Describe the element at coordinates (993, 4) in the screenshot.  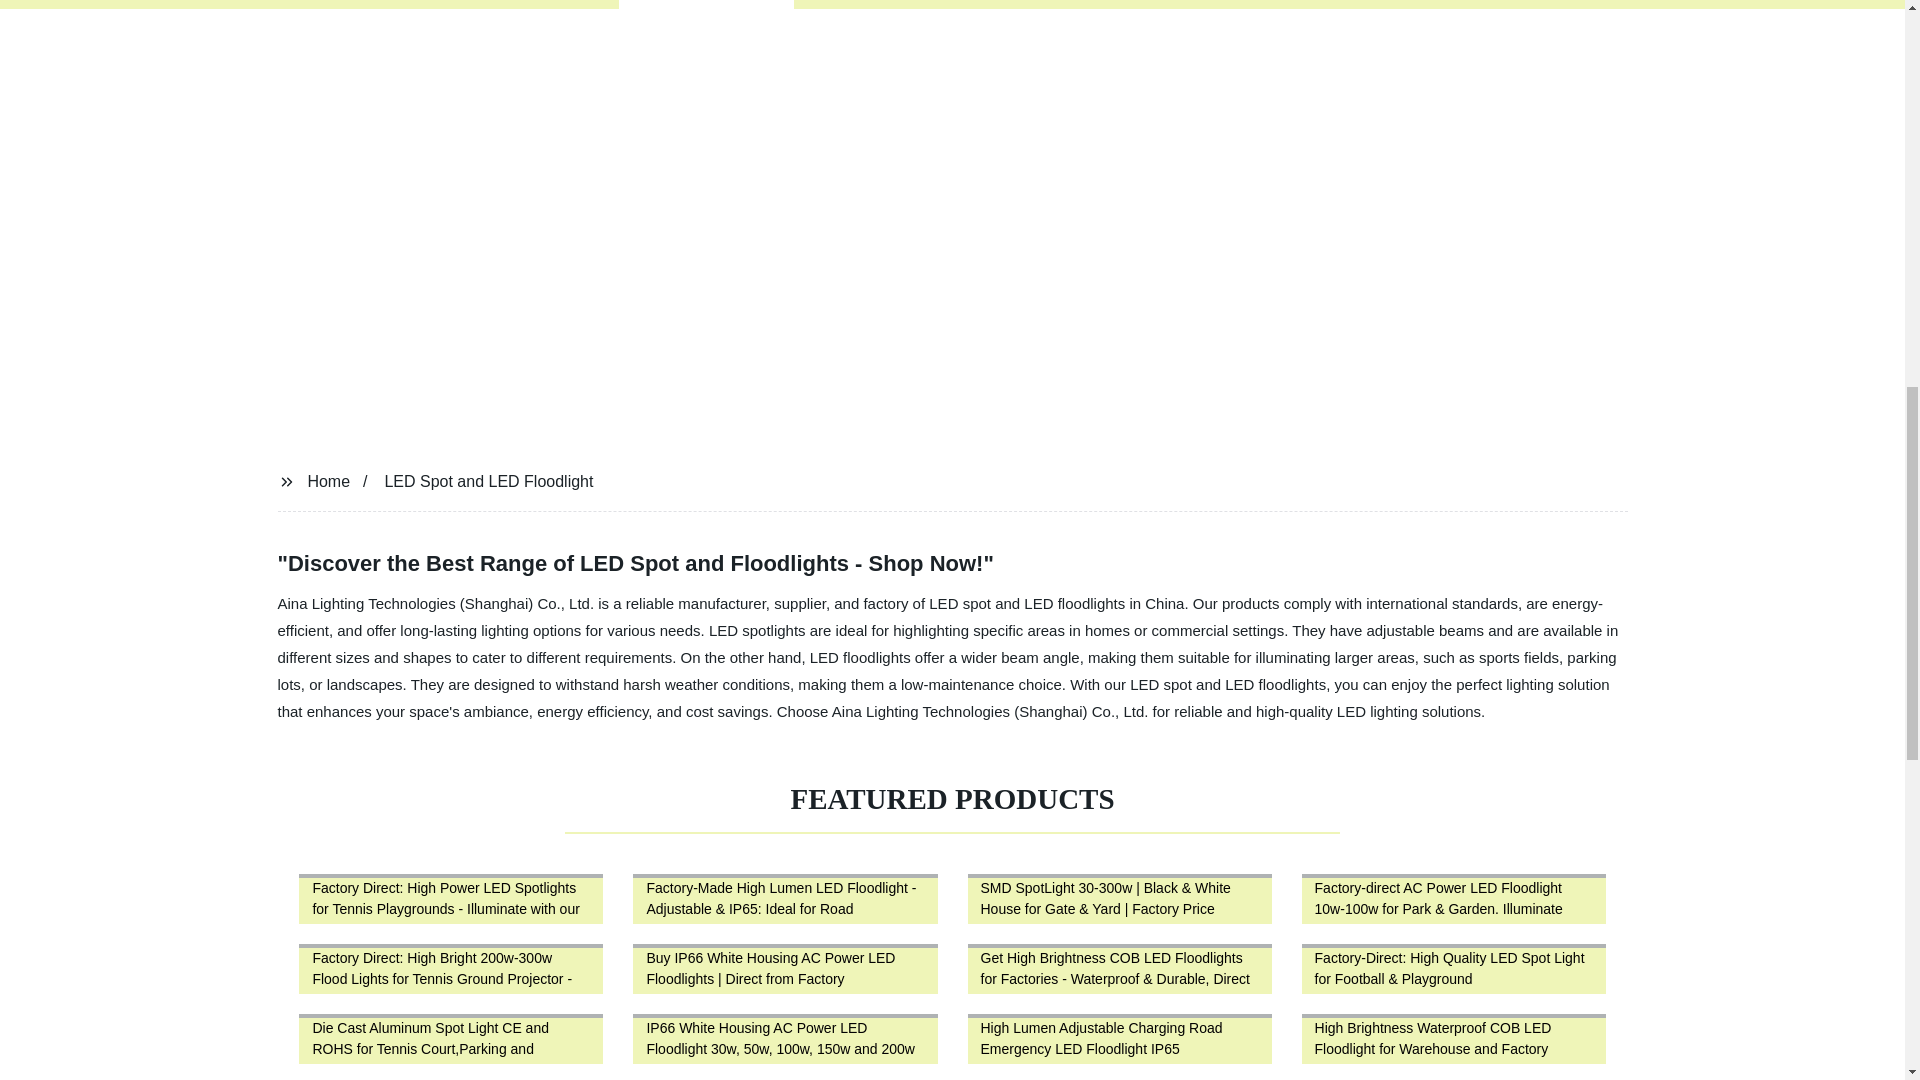
I see `BLOG` at that location.